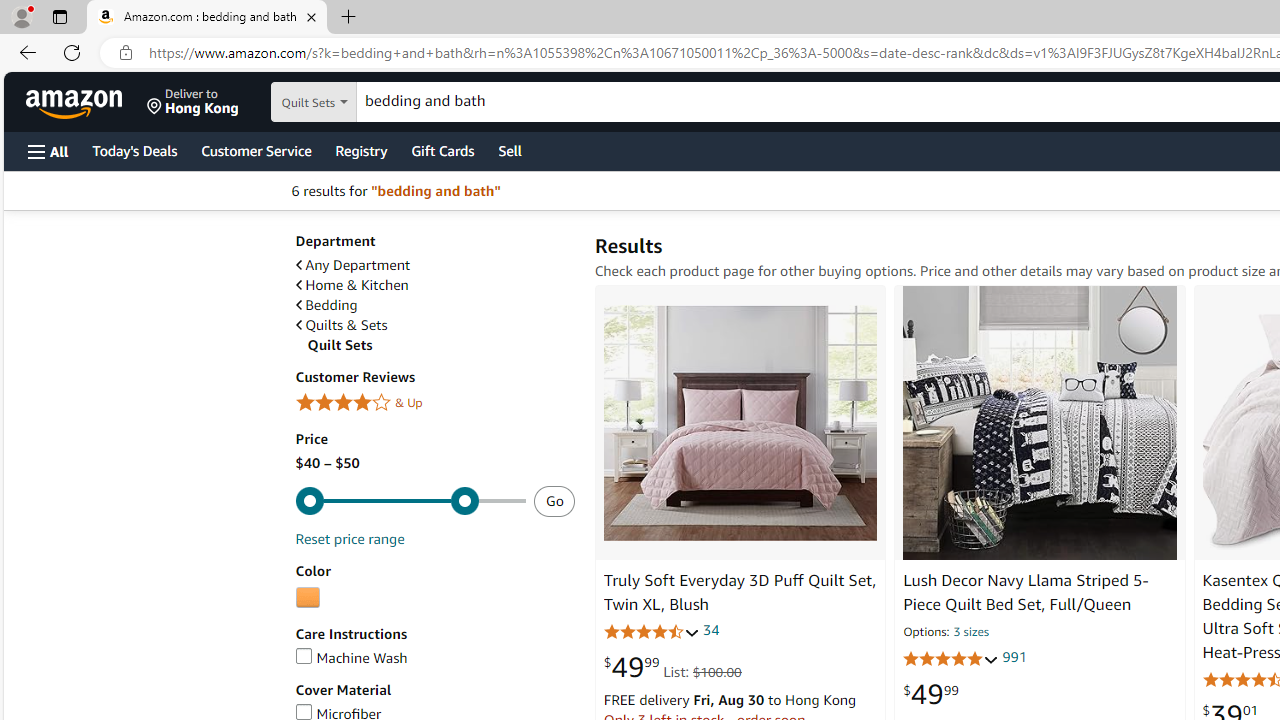 The height and width of the screenshot is (720, 1280). I want to click on Orange, so click(307, 598).